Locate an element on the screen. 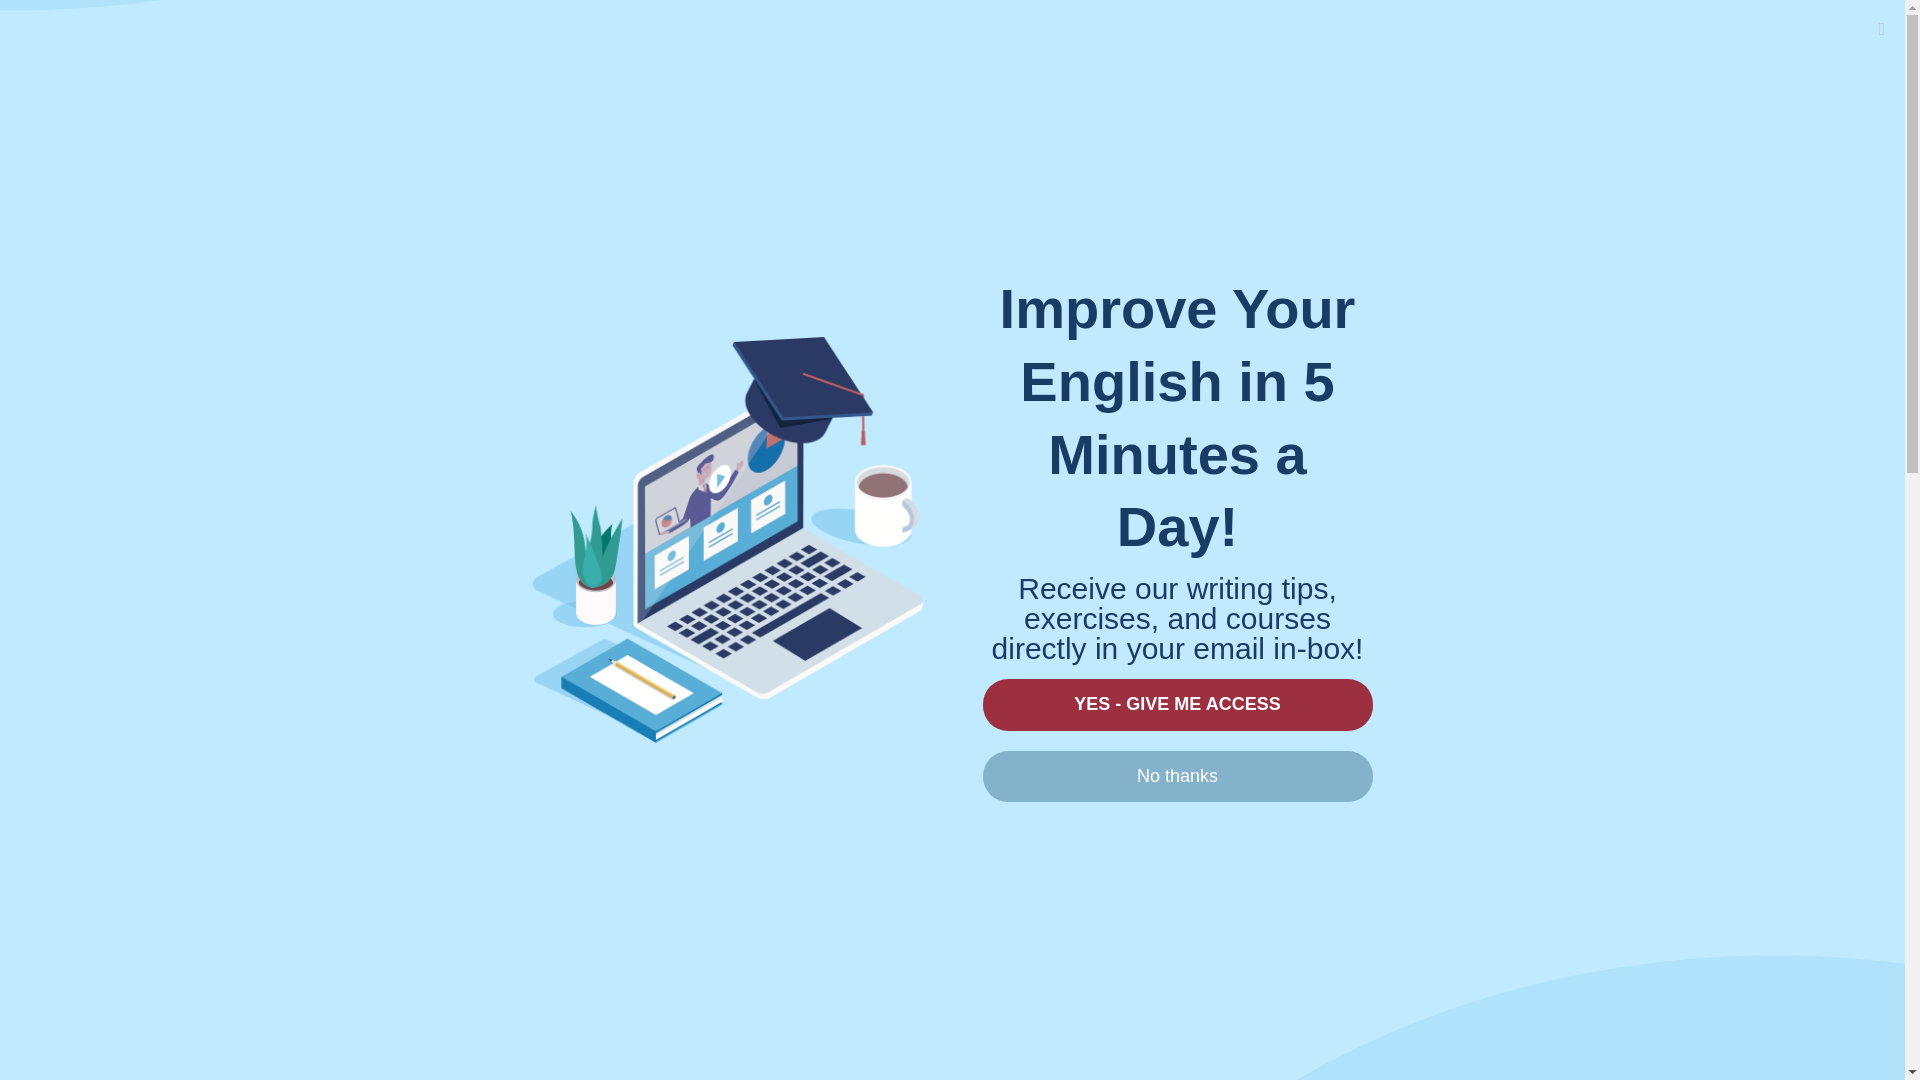 The image size is (1920, 1080). YES - GIVE ME ACCESS is located at coordinates (1176, 704).